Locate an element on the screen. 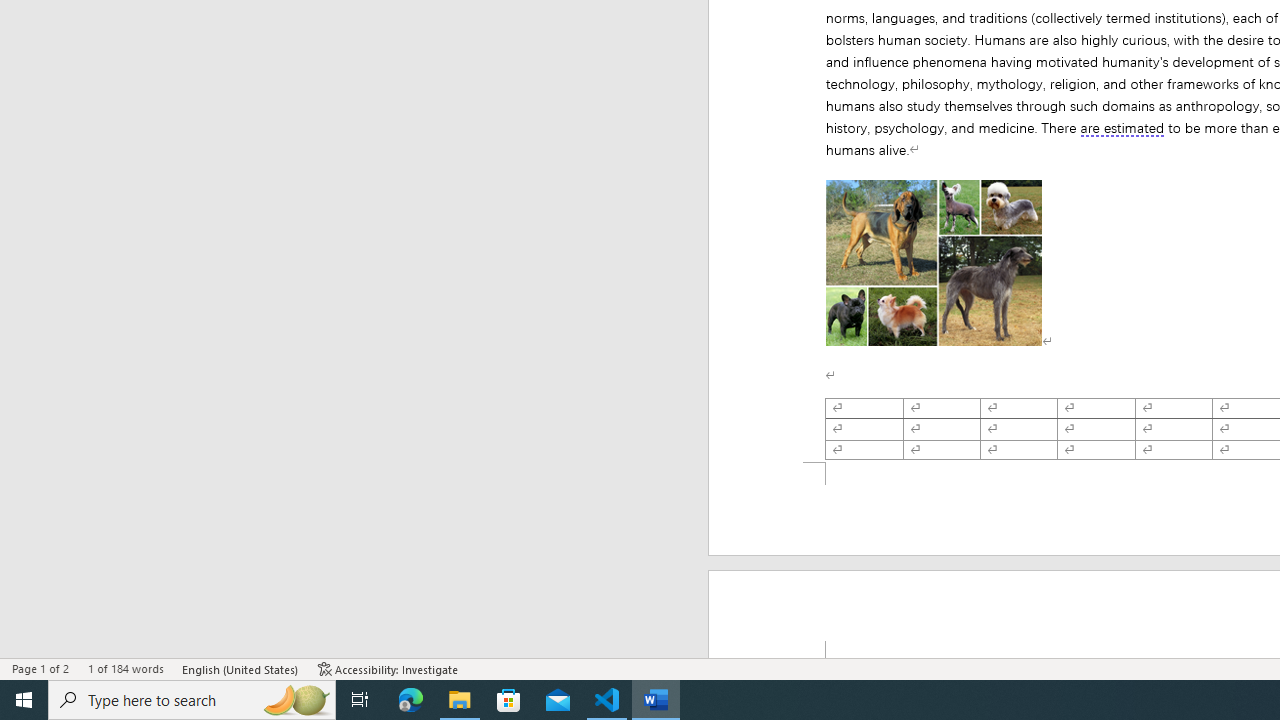 This screenshot has height=720, width=1280. Page Number Page 1 of 2 is located at coordinates (40, 668).